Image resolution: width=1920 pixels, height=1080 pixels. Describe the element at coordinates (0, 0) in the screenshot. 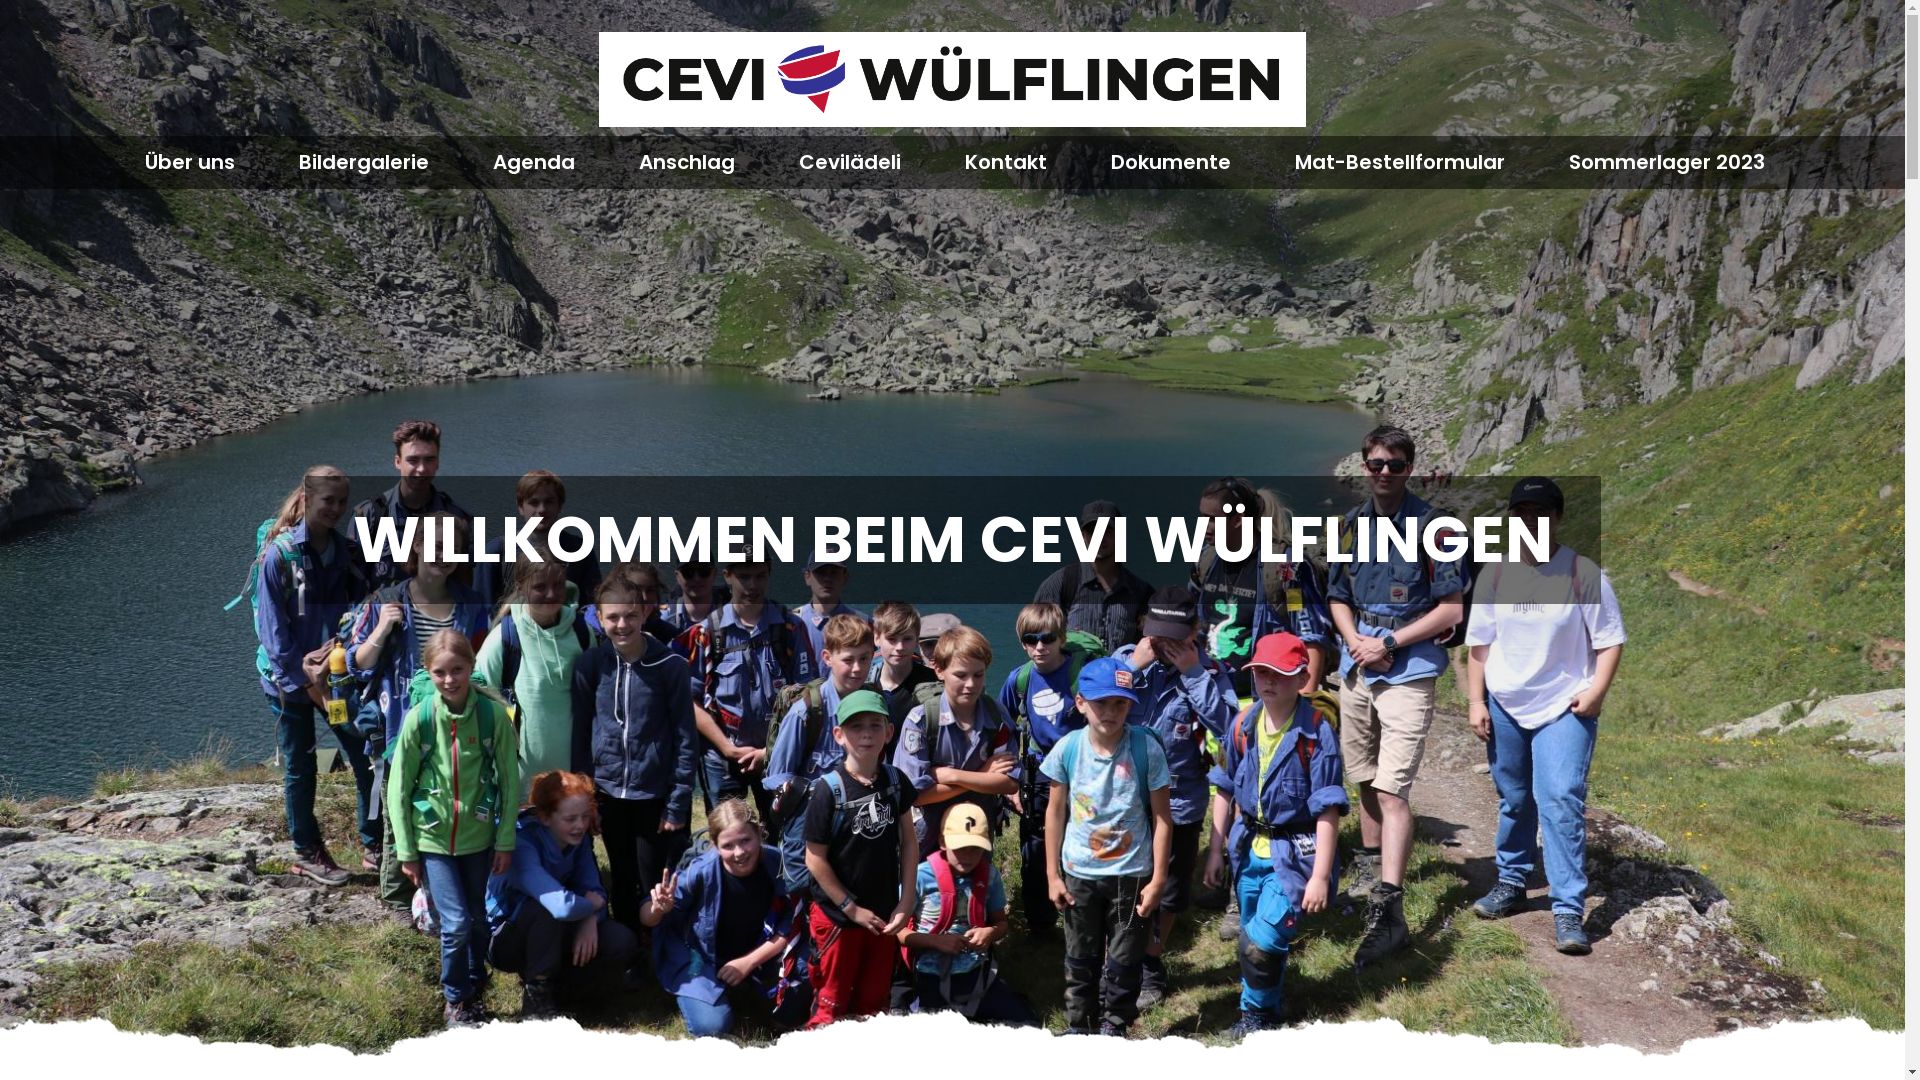

I see `Direkt zum Inhalt` at that location.